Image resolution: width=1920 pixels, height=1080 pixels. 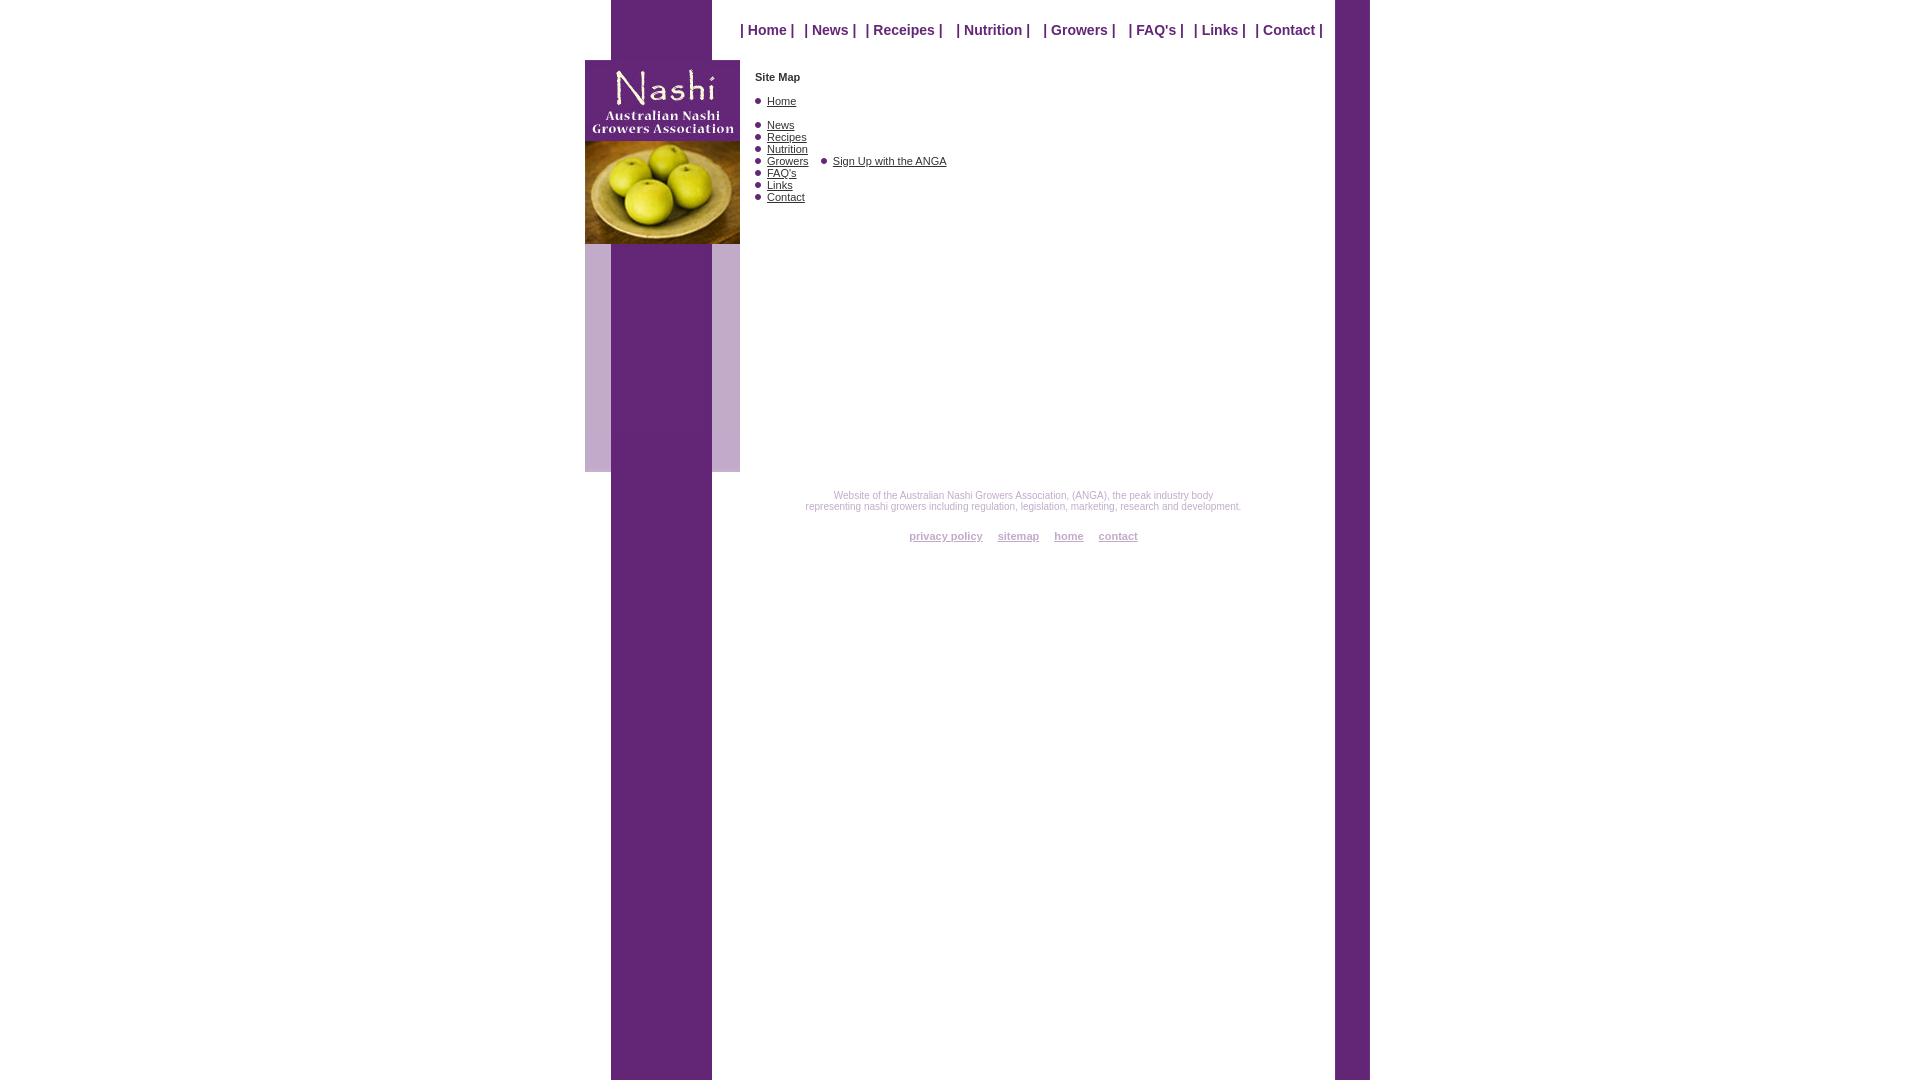 I want to click on Nutrition, so click(x=788, y=149).